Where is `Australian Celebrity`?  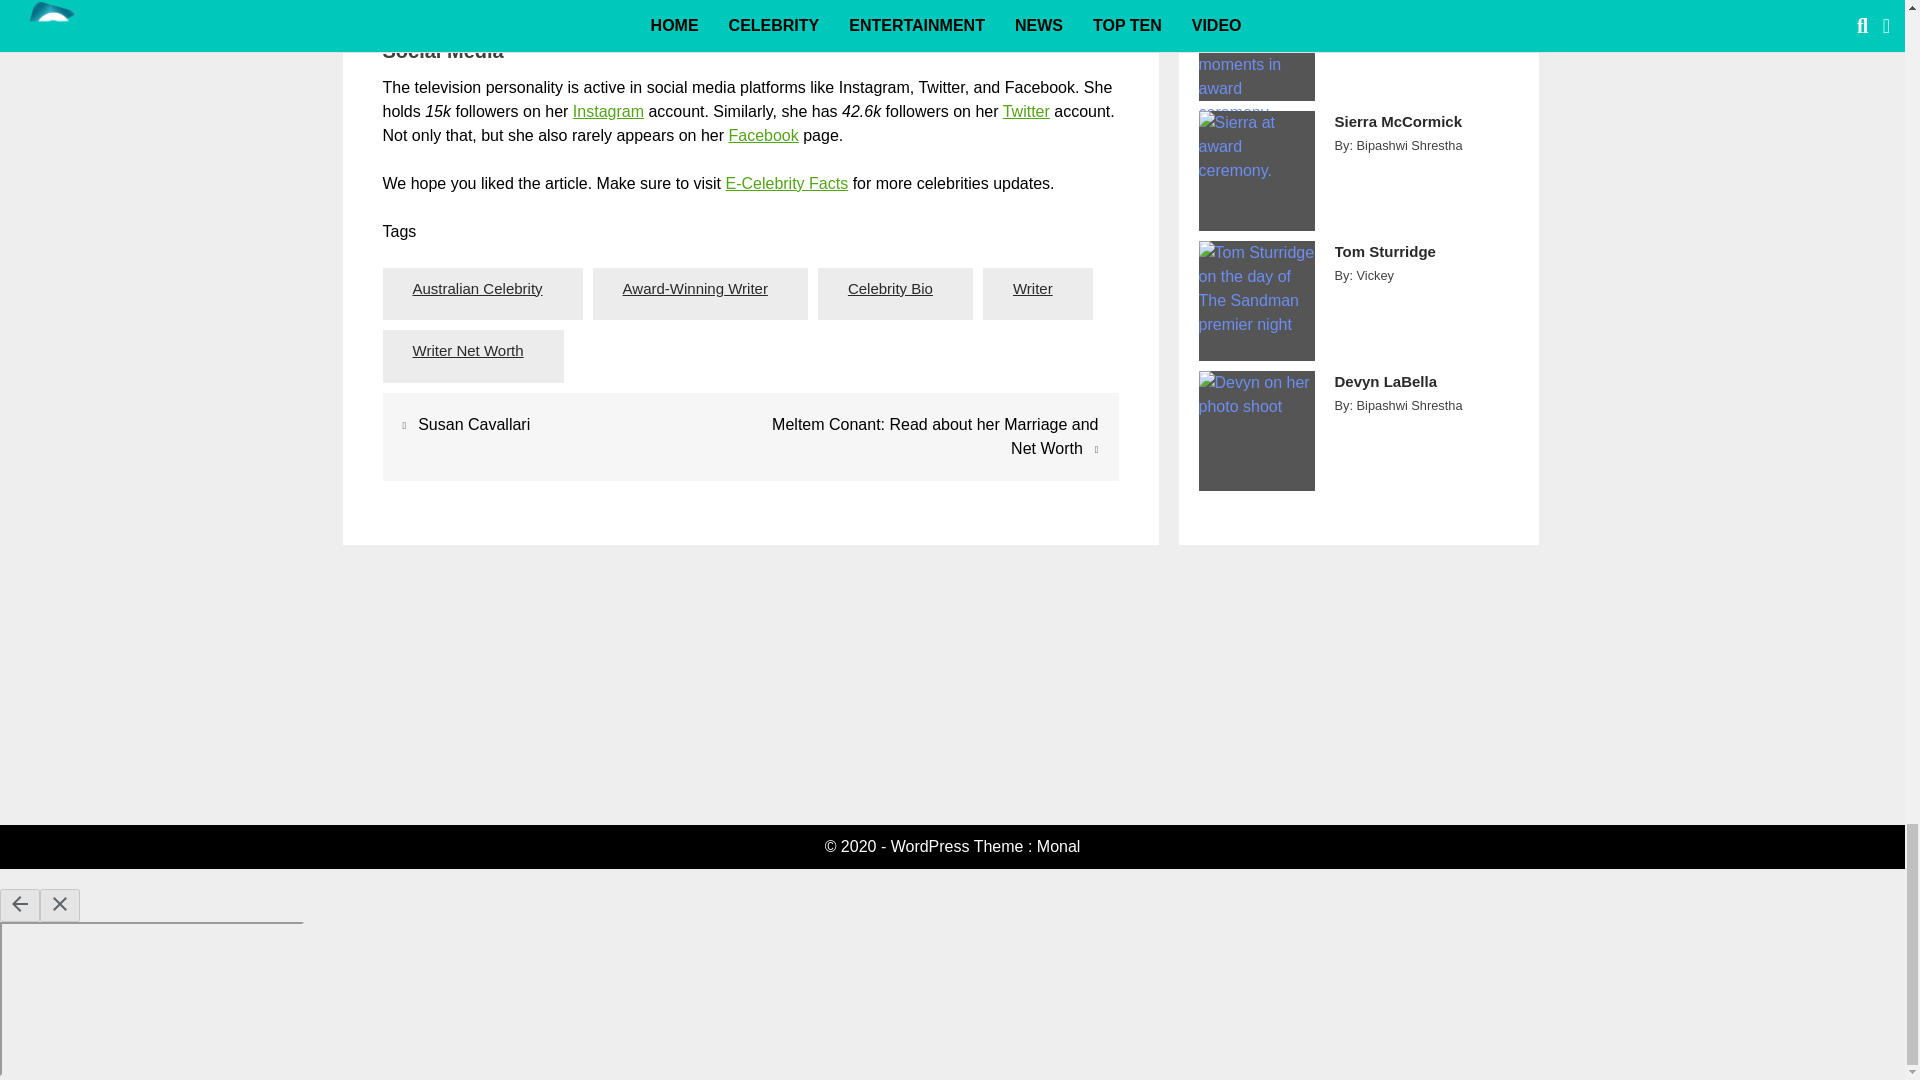 Australian Celebrity is located at coordinates (478, 289).